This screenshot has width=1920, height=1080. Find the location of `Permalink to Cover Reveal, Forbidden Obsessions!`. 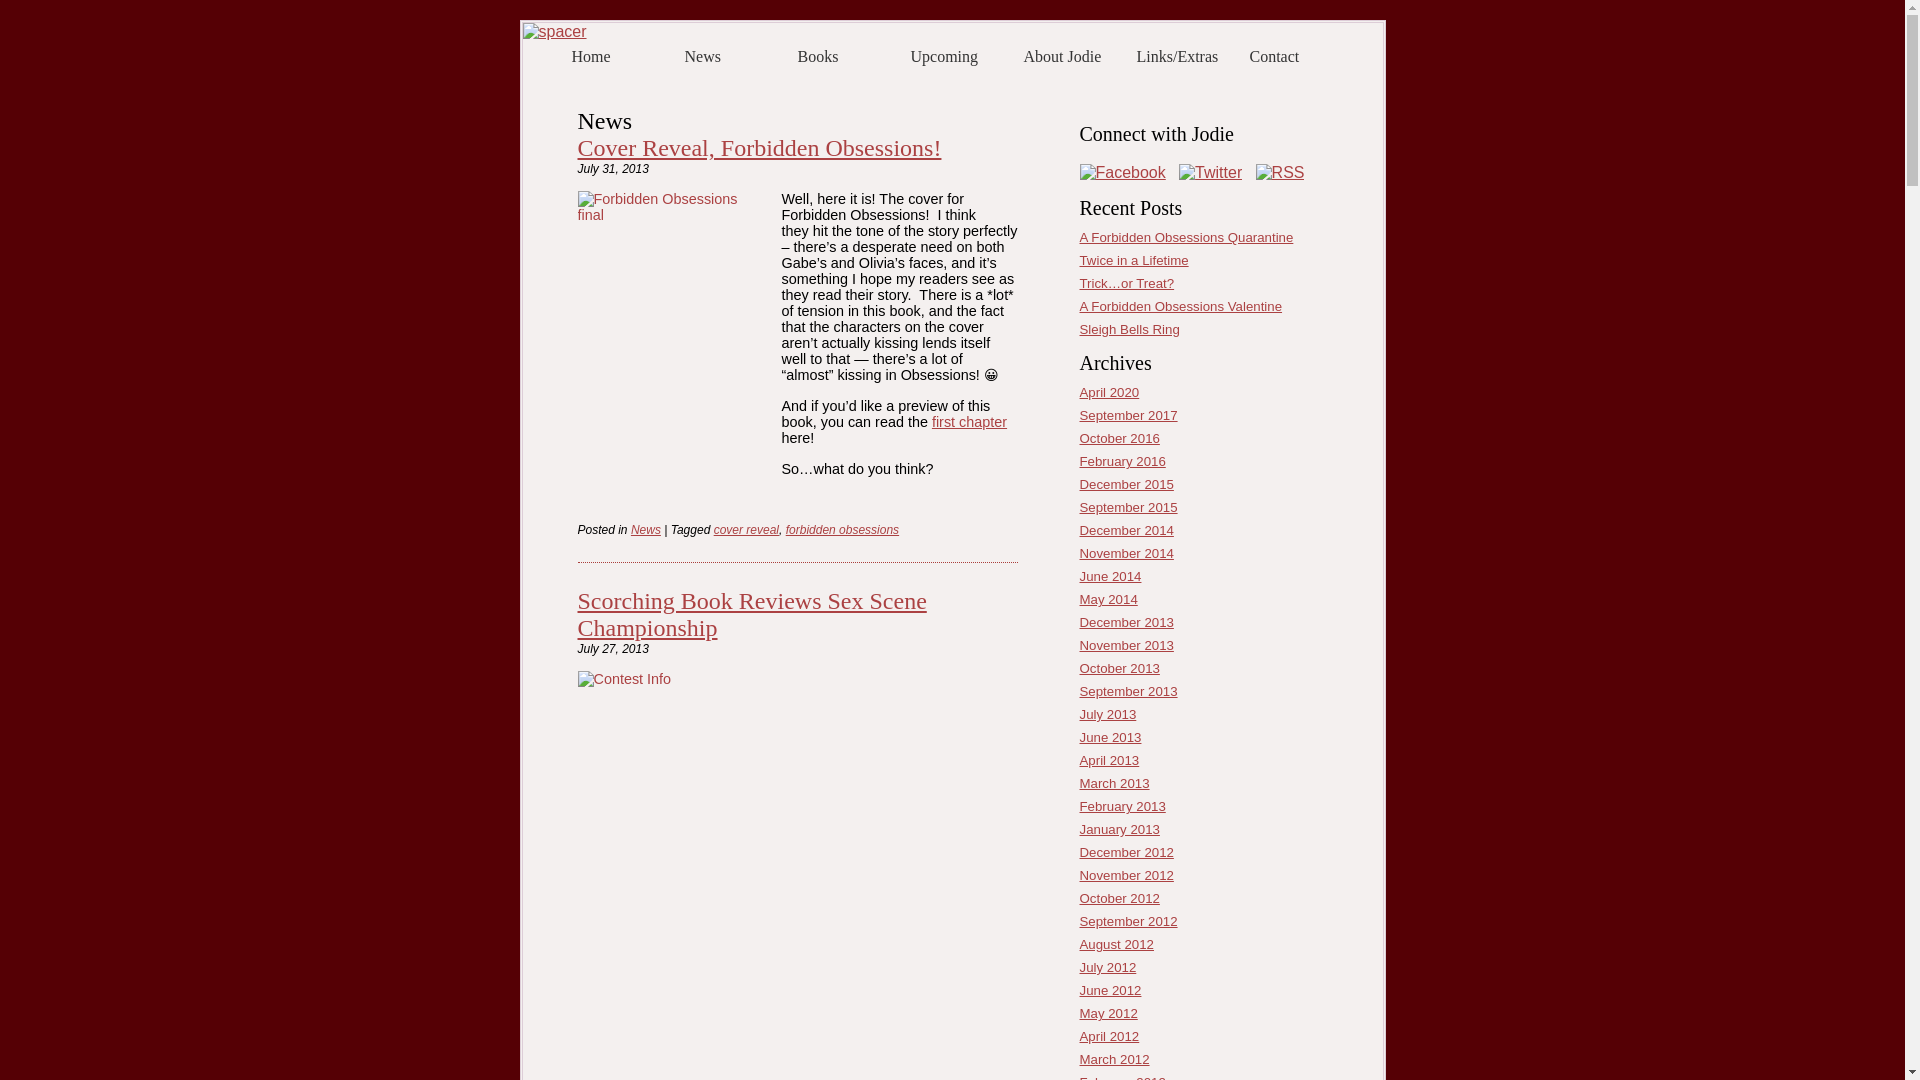

Permalink to Cover Reveal, Forbidden Obsessions! is located at coordinates (760, 148).